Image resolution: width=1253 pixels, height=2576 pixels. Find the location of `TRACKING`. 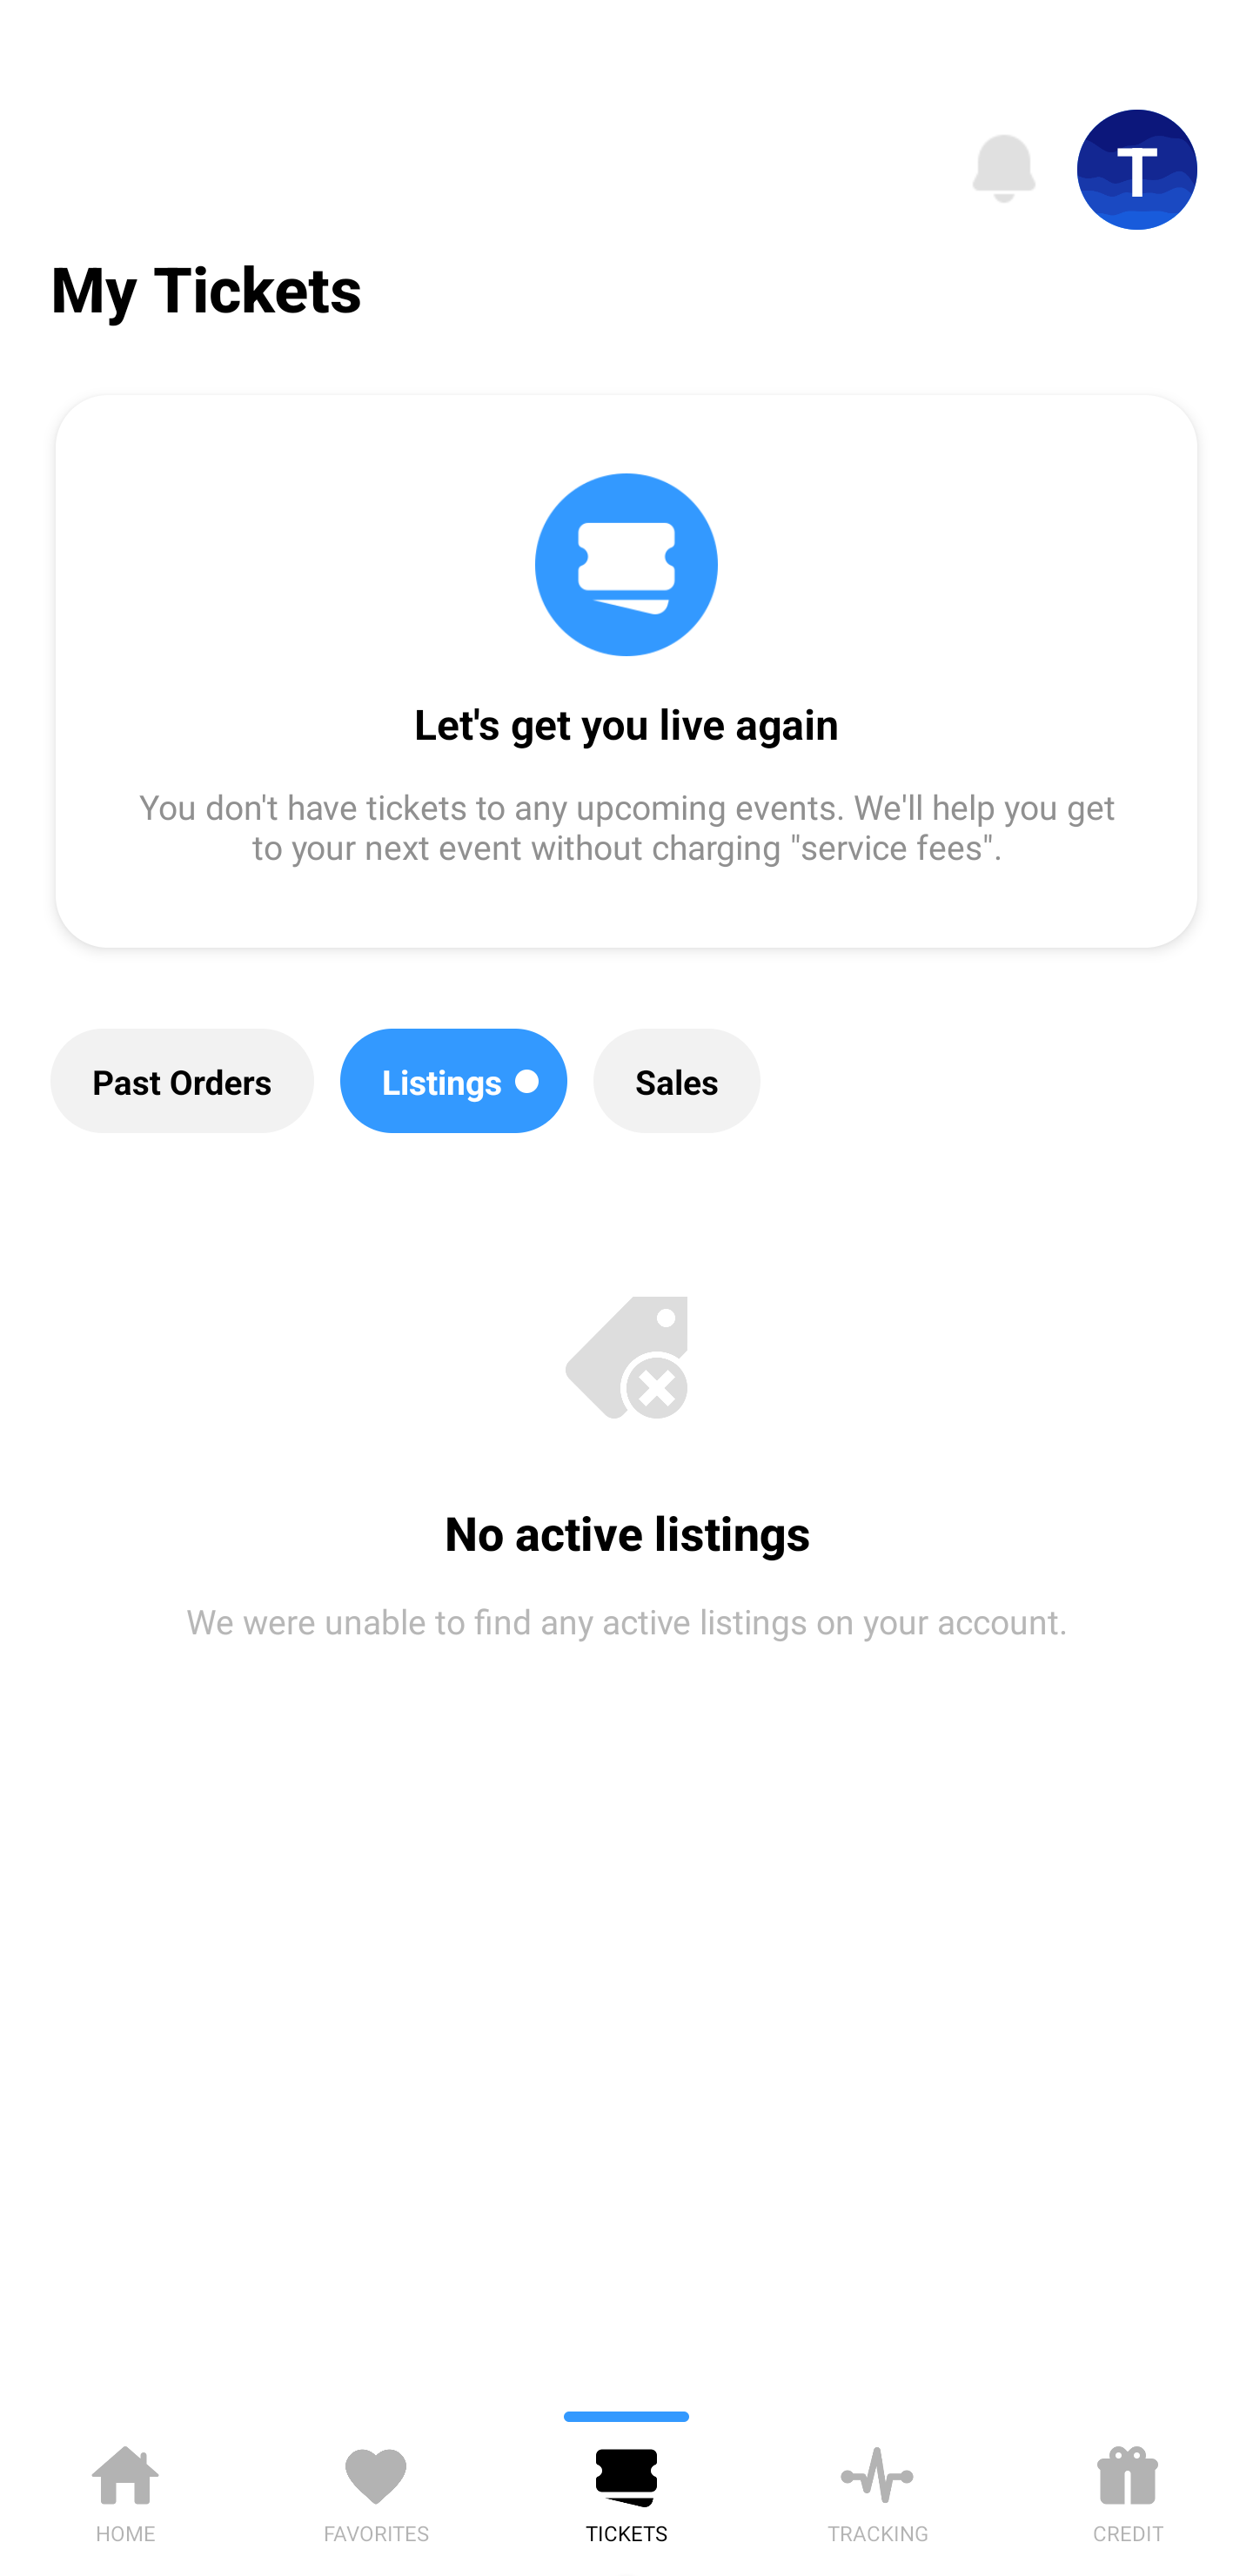

TRACKING is located at coordinates (877, 2489).